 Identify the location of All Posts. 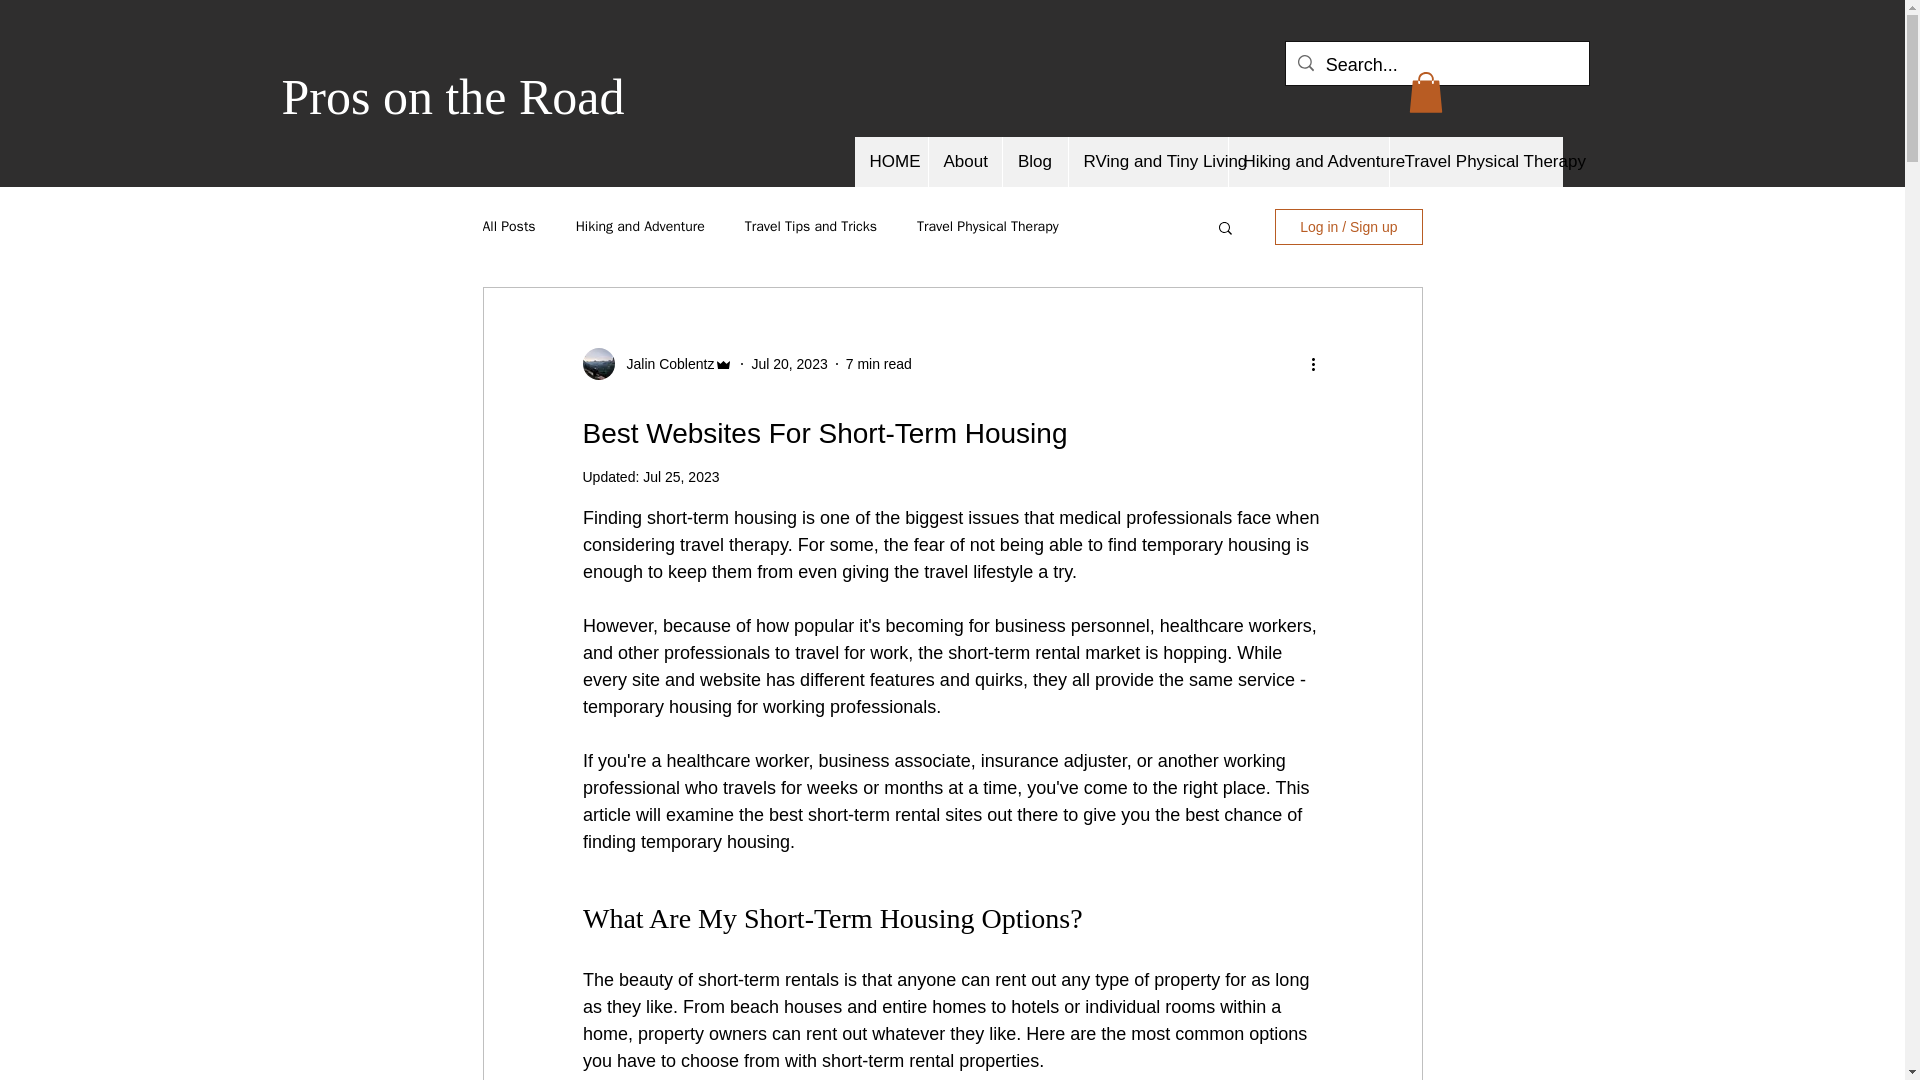
(508, 227).